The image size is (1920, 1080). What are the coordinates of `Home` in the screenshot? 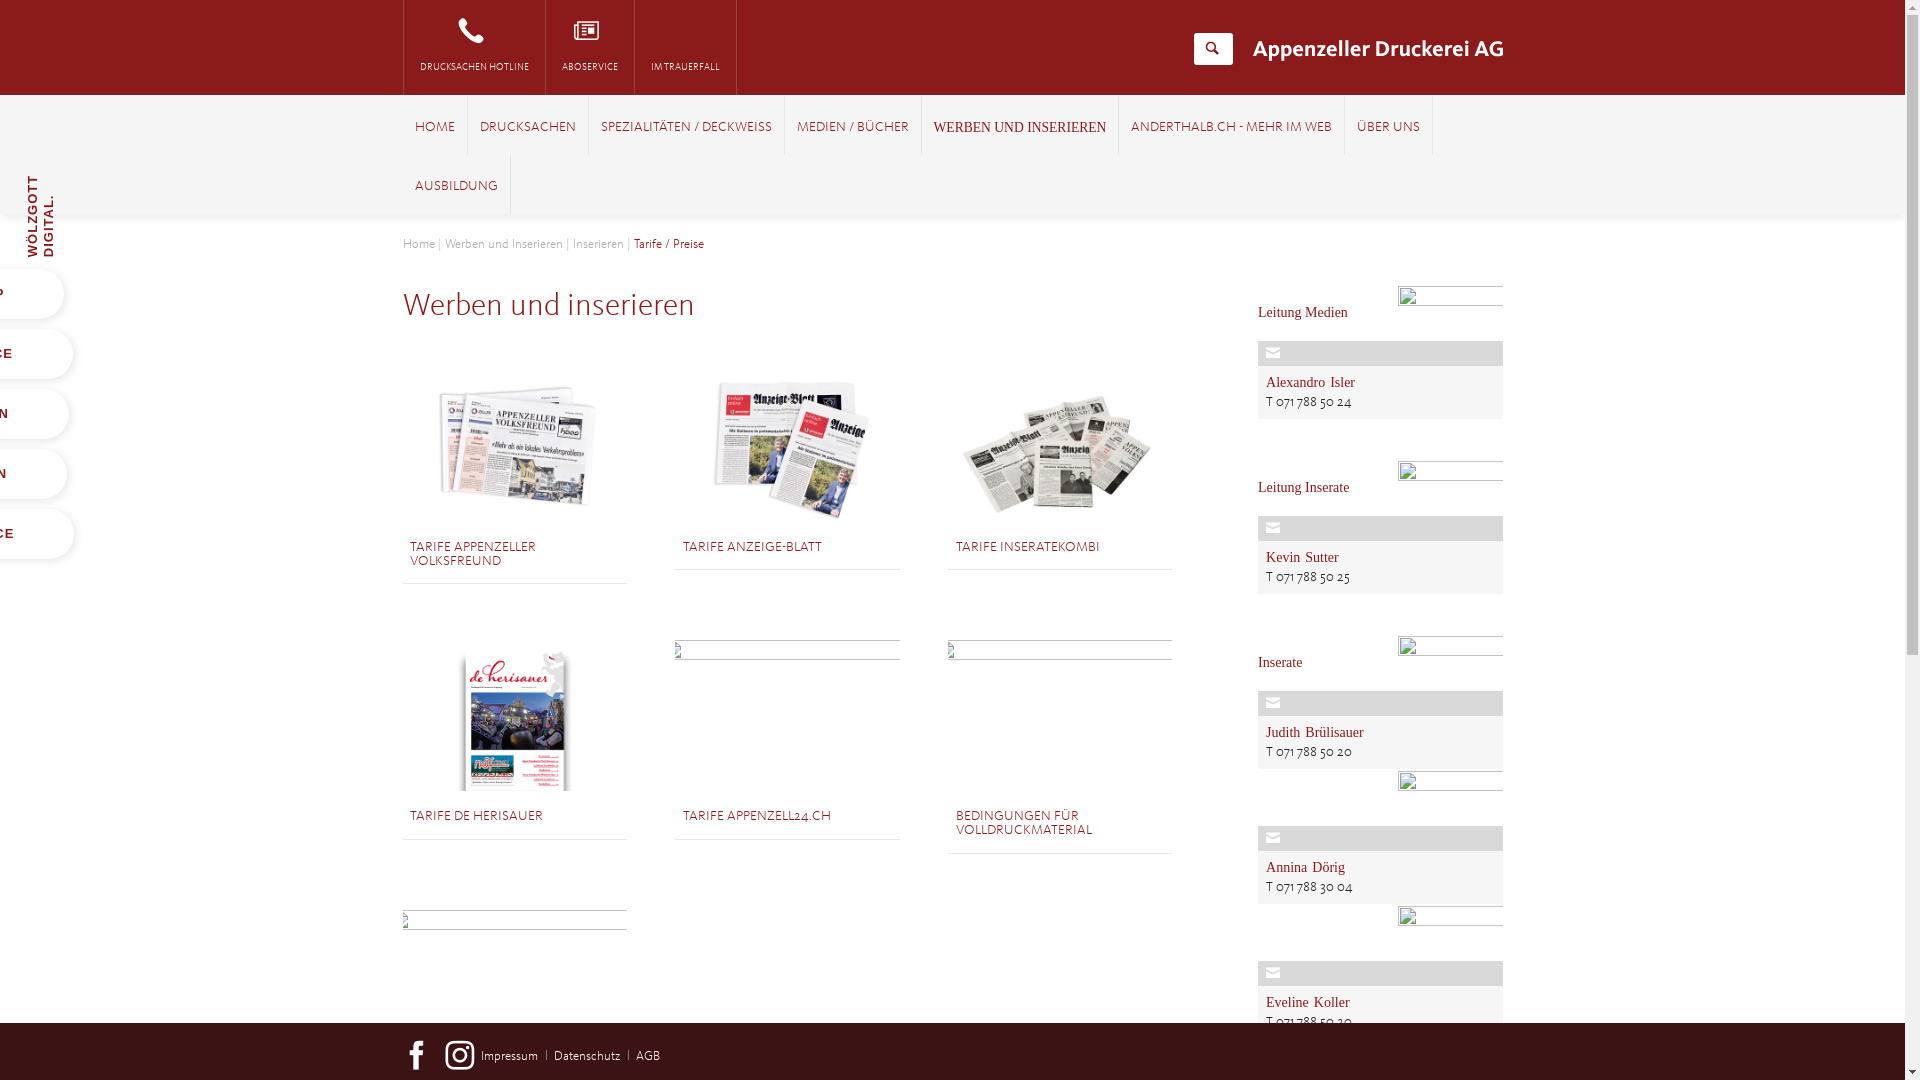 It's located at (418, 244).